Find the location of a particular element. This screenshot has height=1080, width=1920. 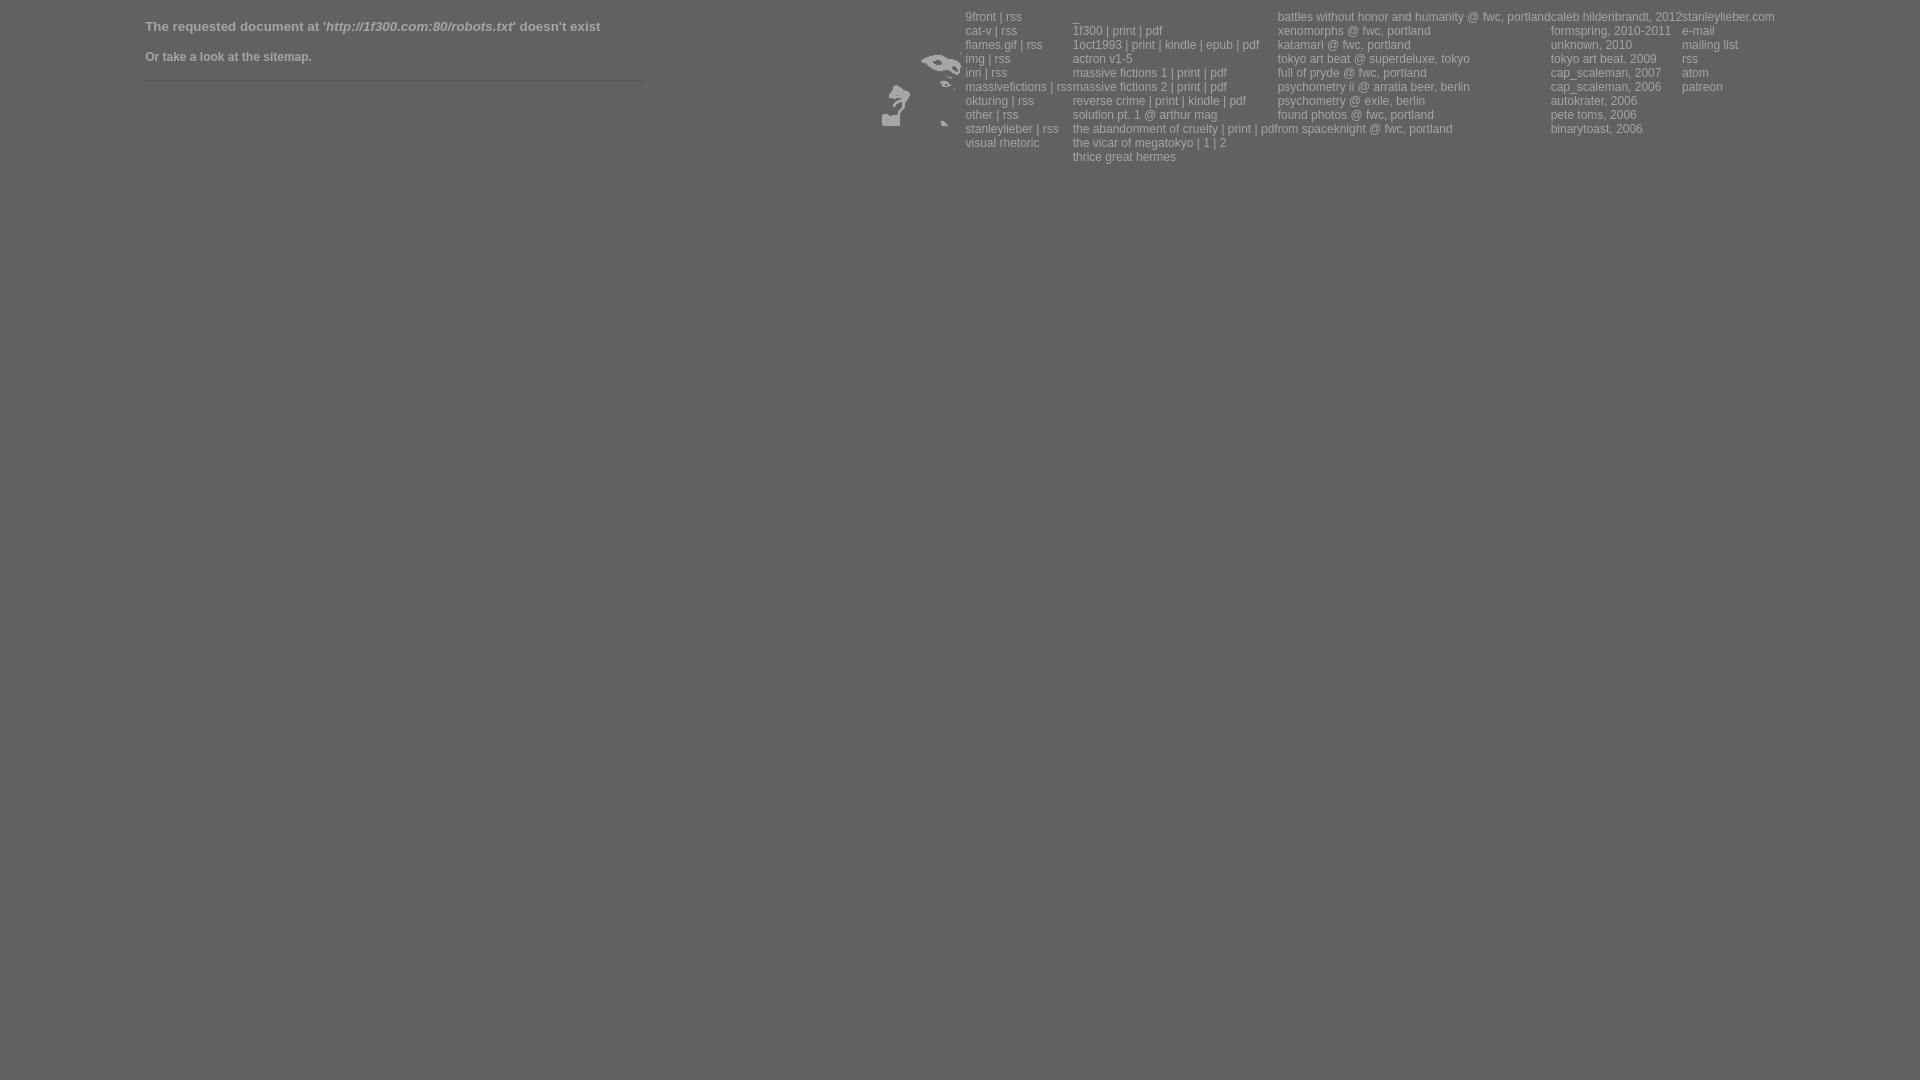

rss is located at coordinates (1014, 17).